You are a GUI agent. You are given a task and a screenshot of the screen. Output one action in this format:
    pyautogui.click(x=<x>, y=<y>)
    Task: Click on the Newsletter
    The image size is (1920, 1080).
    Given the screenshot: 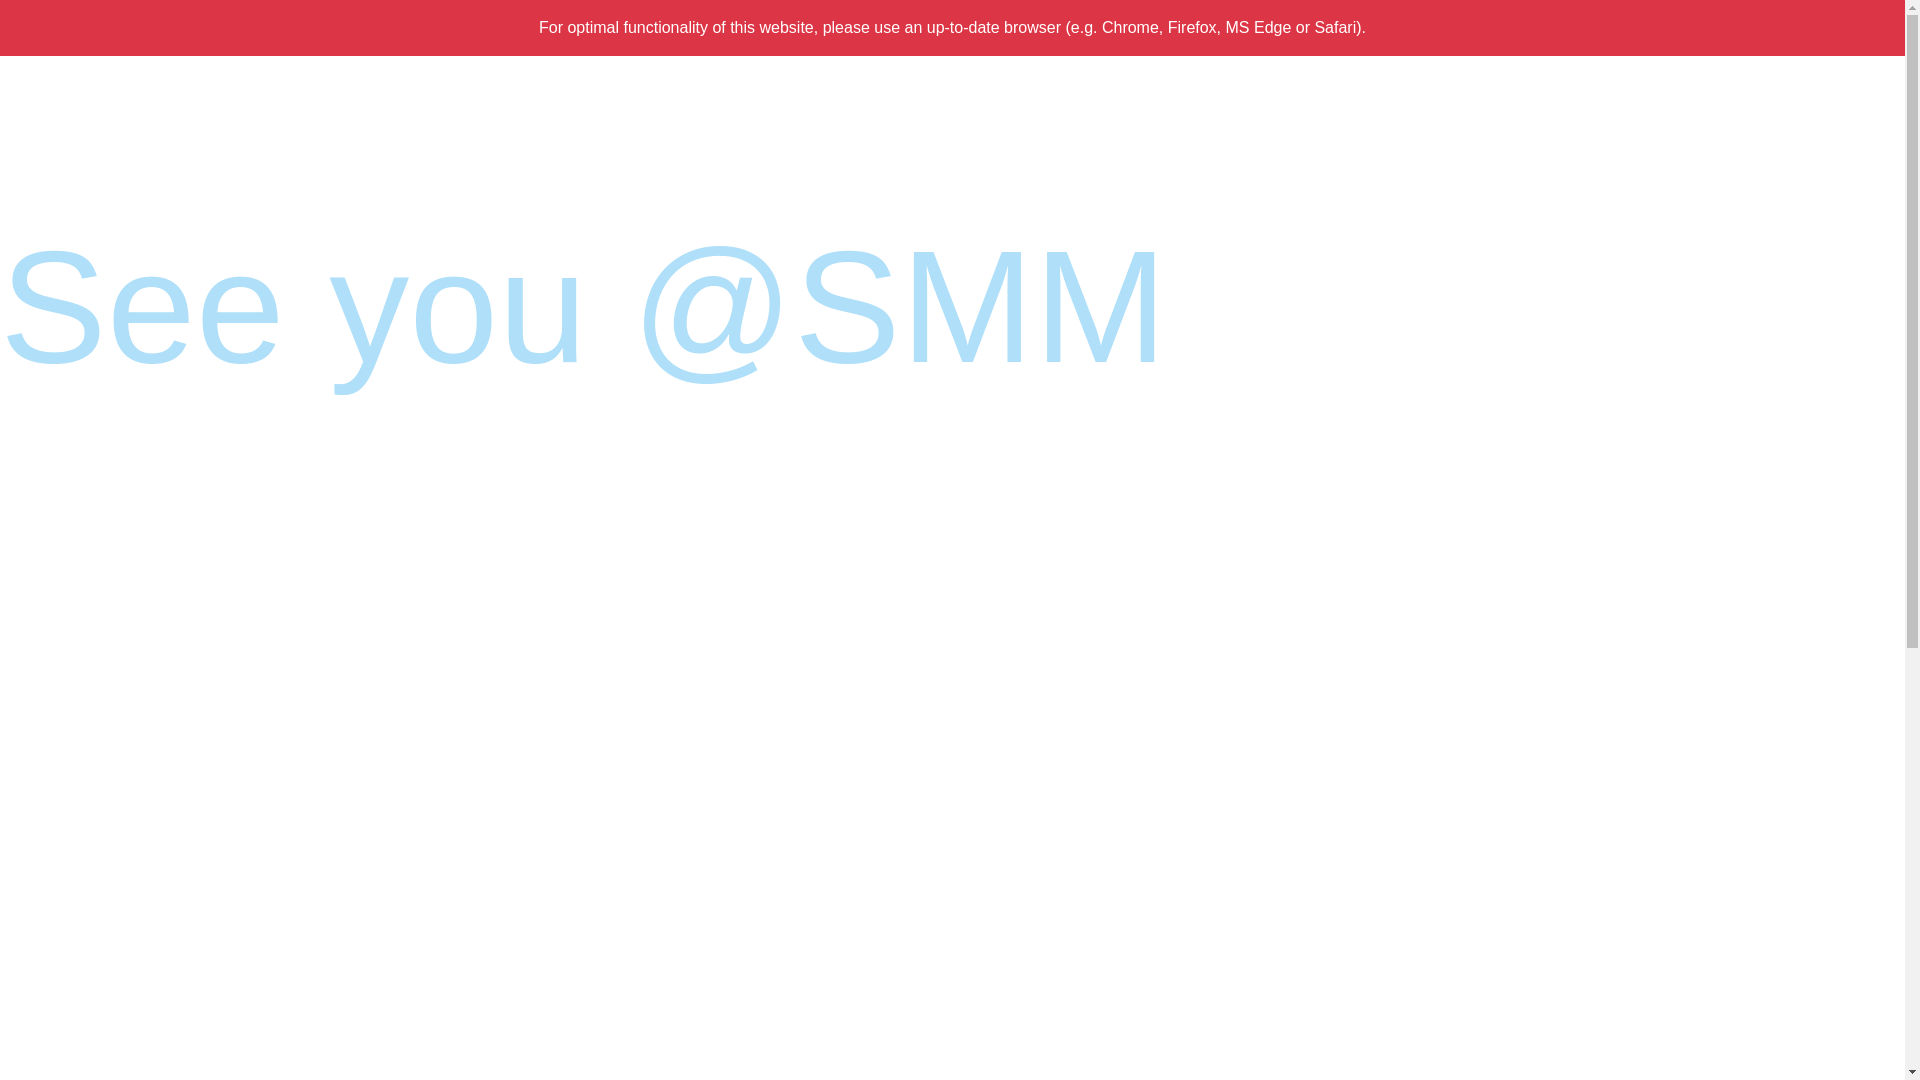 What is the action you would take?
    pyautogui.click(x=1682, y=76)
    